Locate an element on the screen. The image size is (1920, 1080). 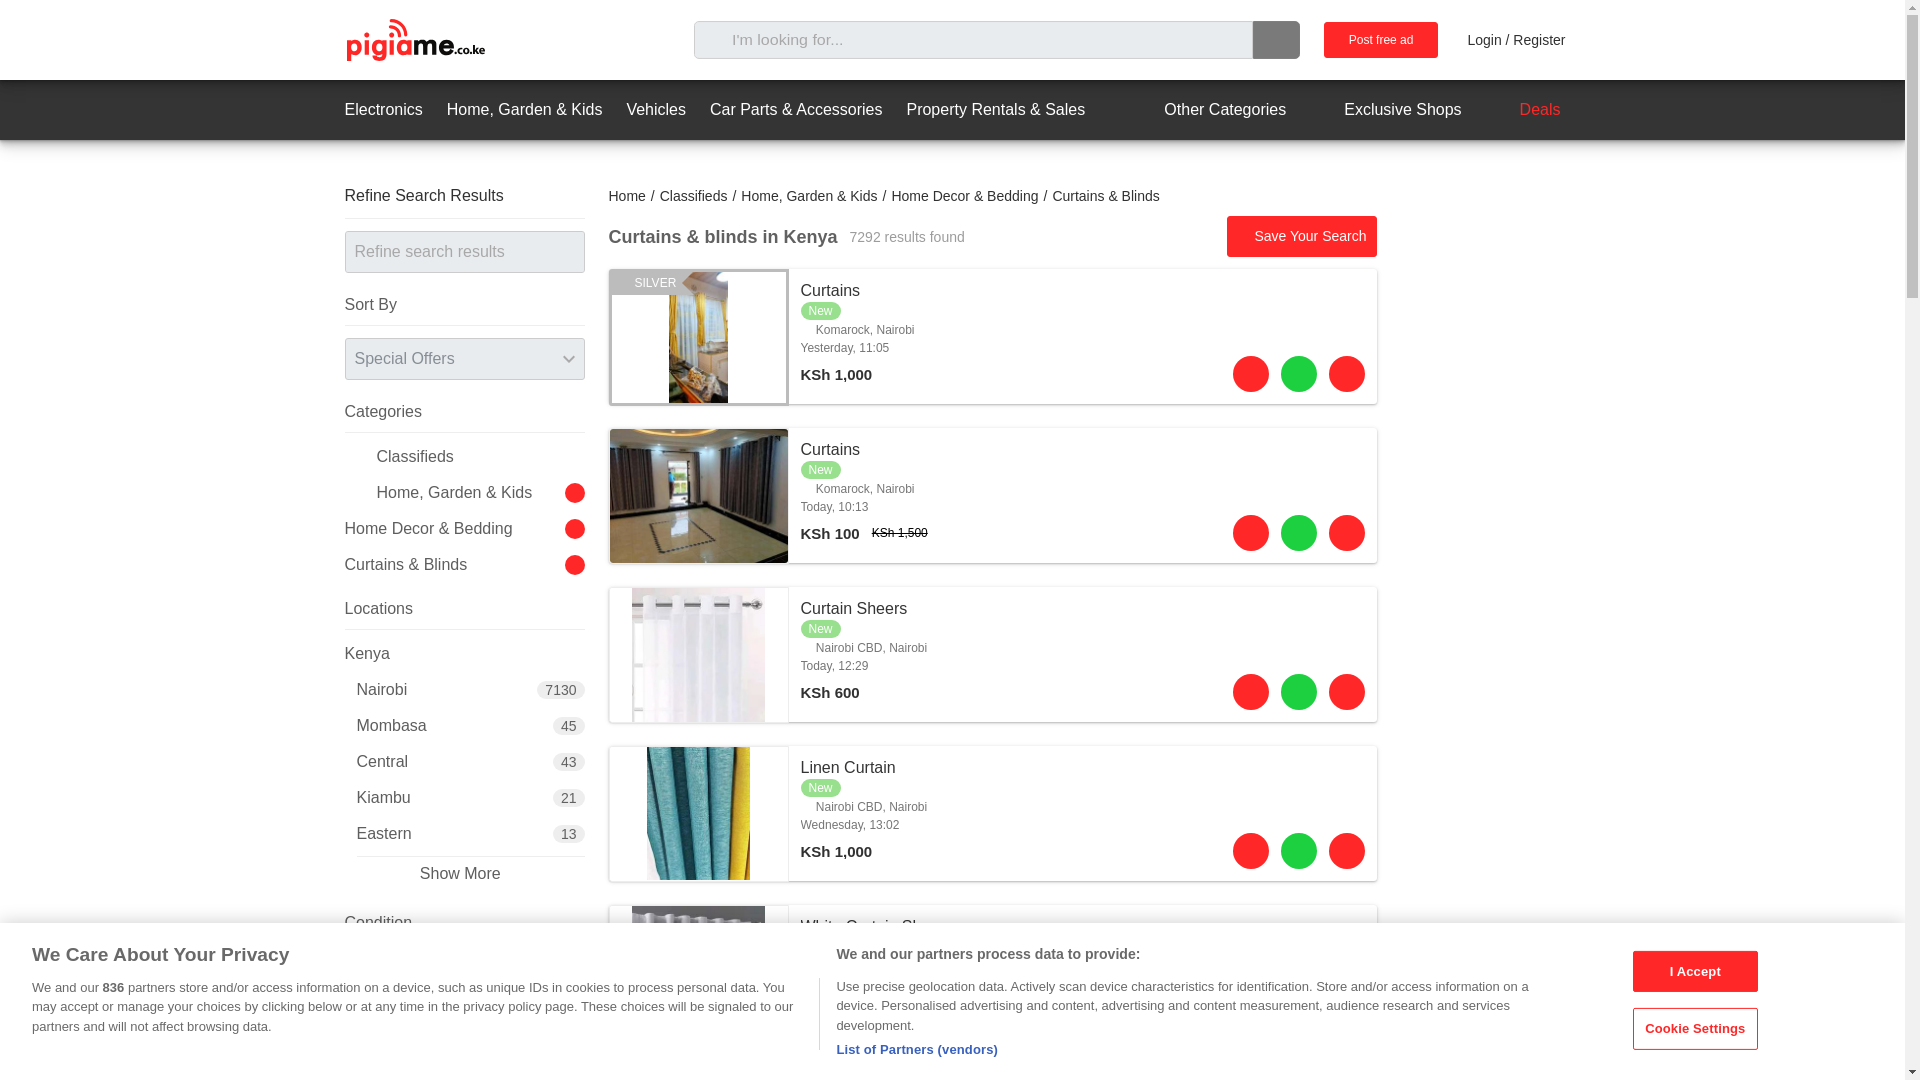
Home is located at coordinates (414, 40).